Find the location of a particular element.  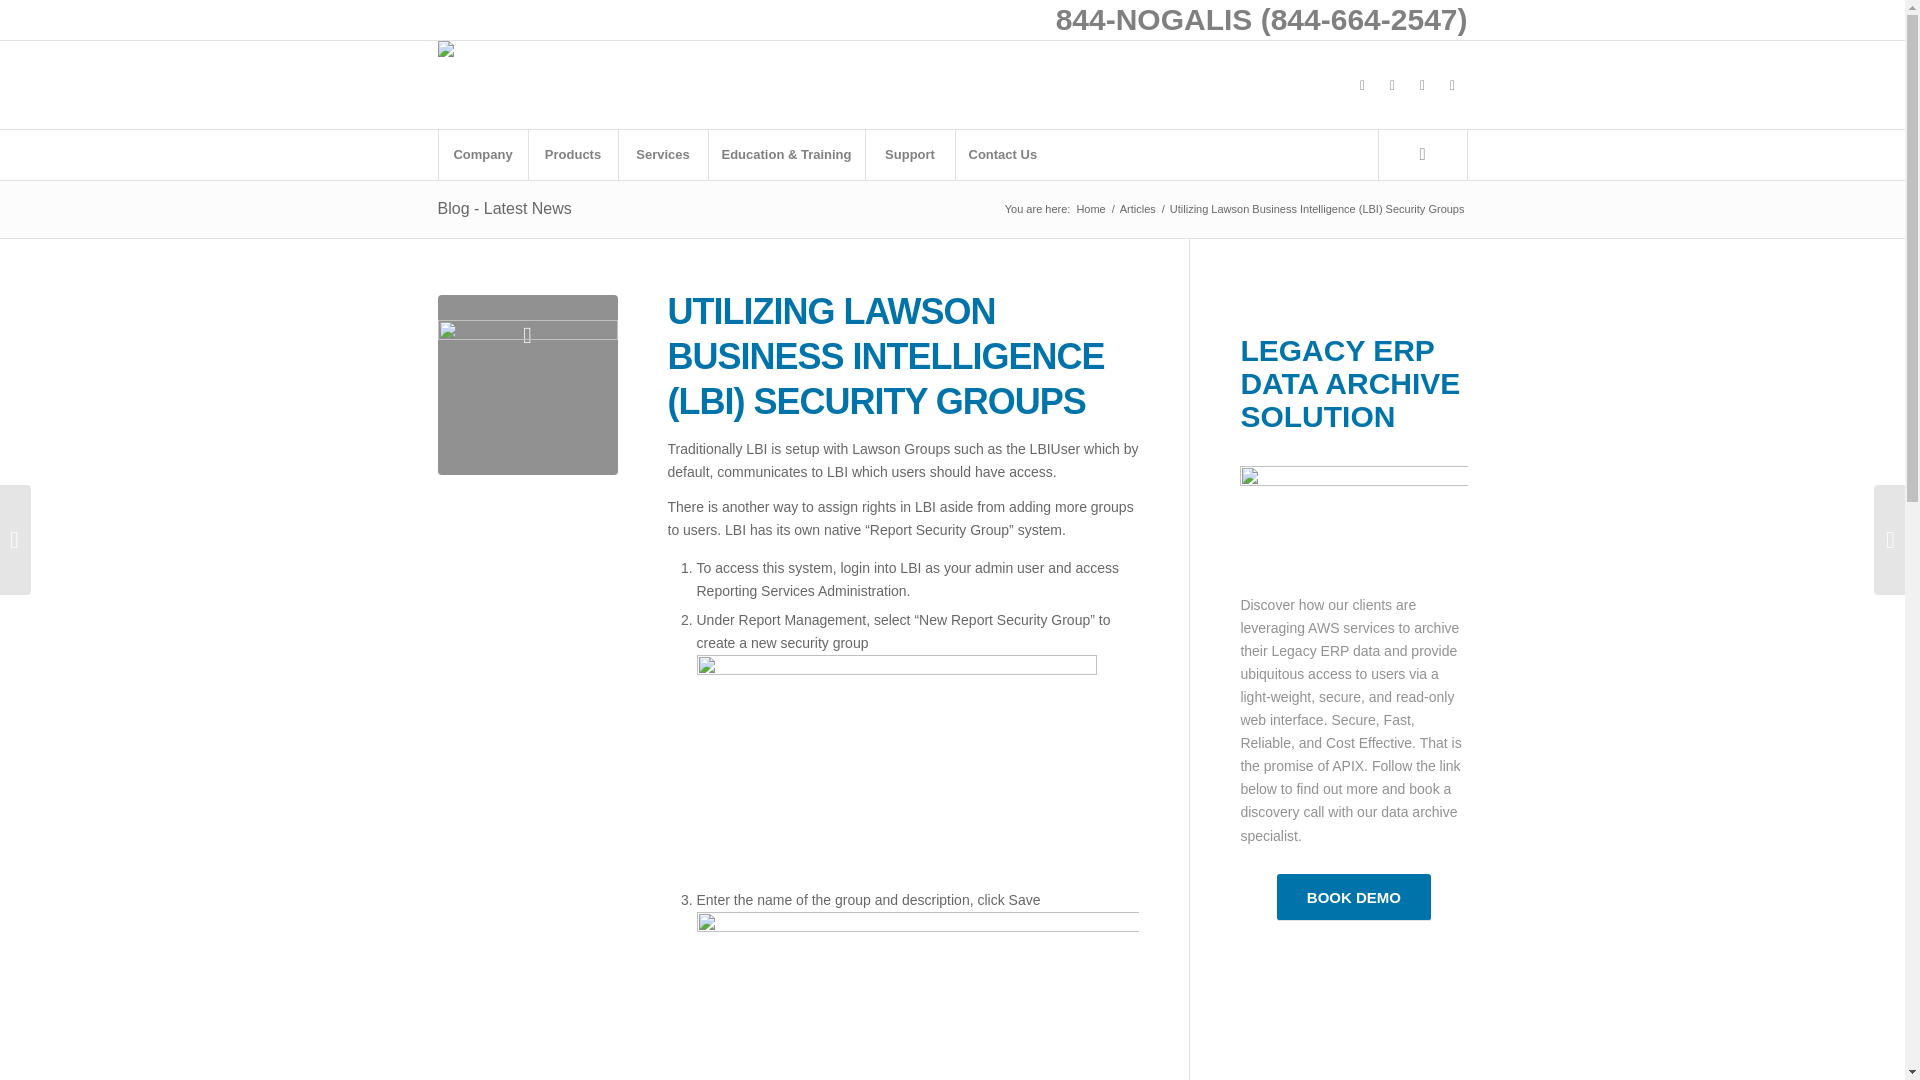

LinkedIn is located at coordinates (1422, 85).